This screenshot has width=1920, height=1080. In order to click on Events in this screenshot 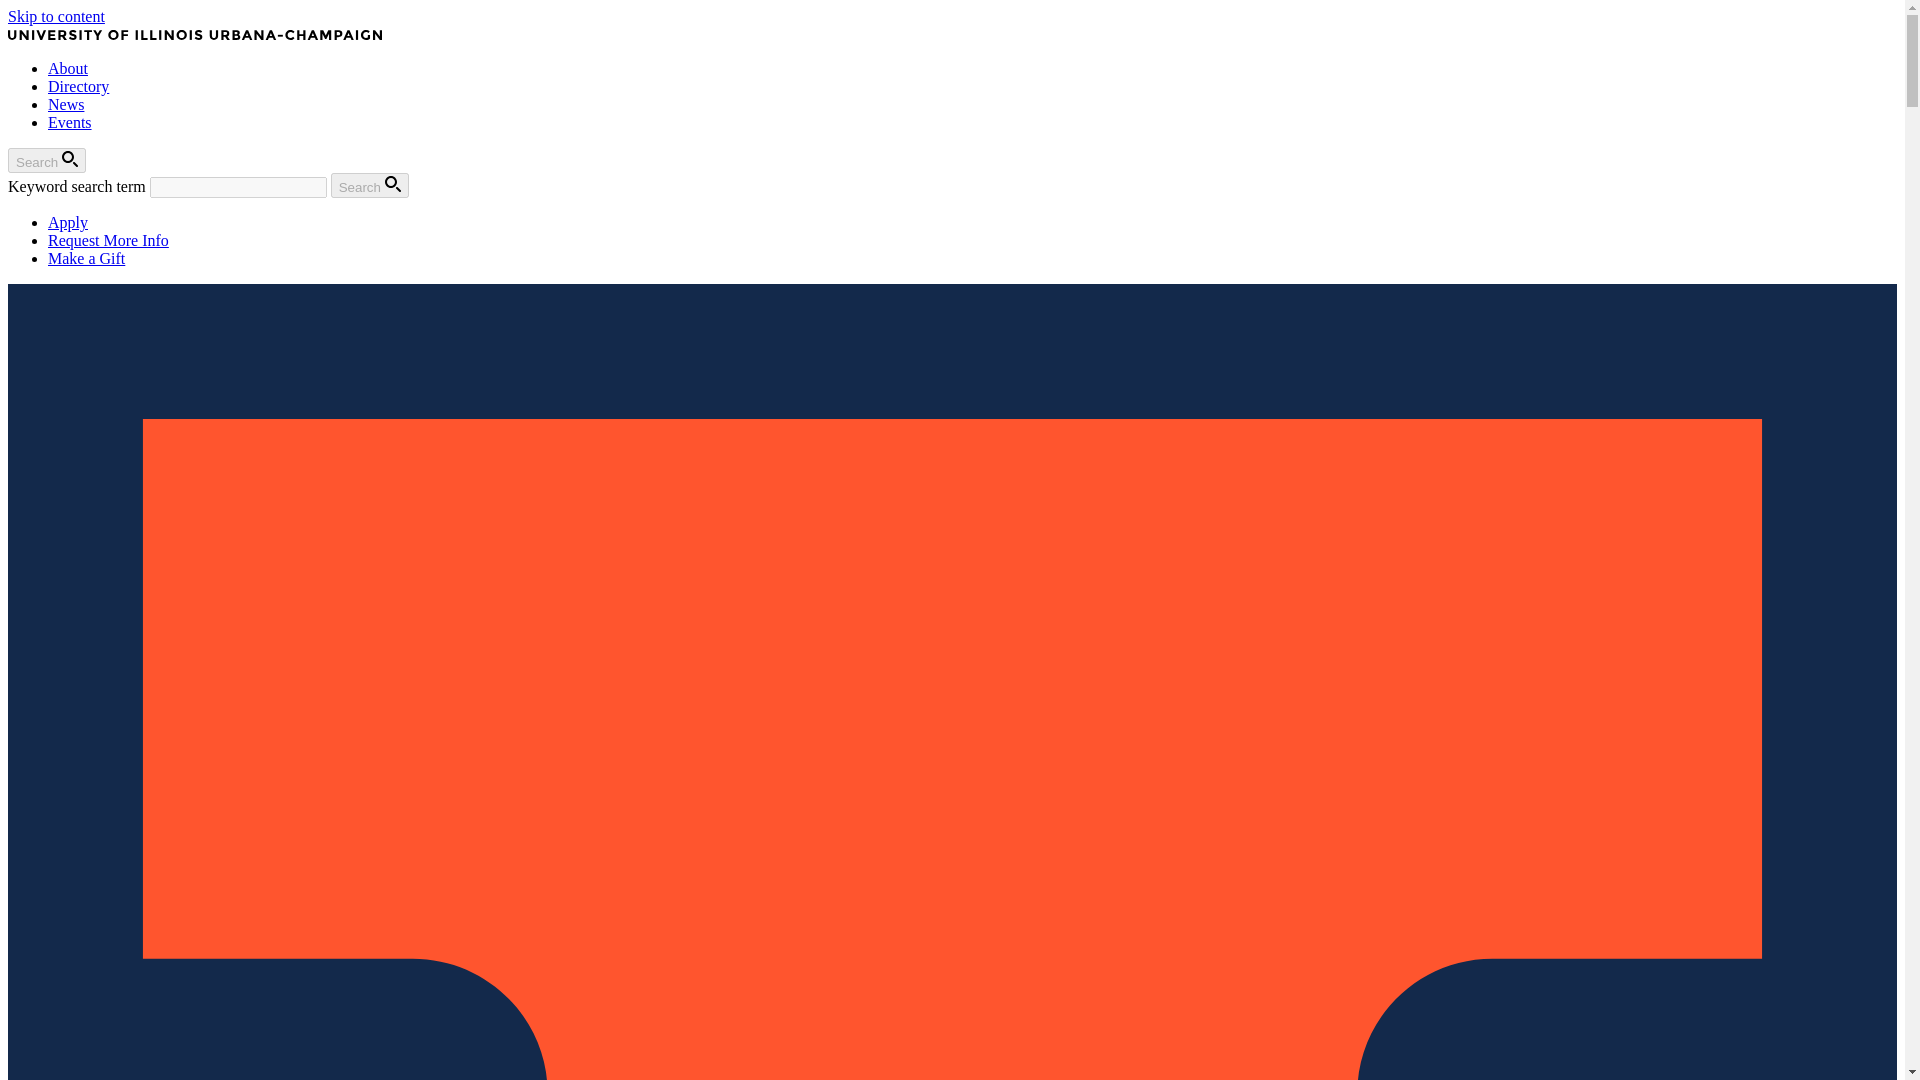, I will do `click(70, 122)`.